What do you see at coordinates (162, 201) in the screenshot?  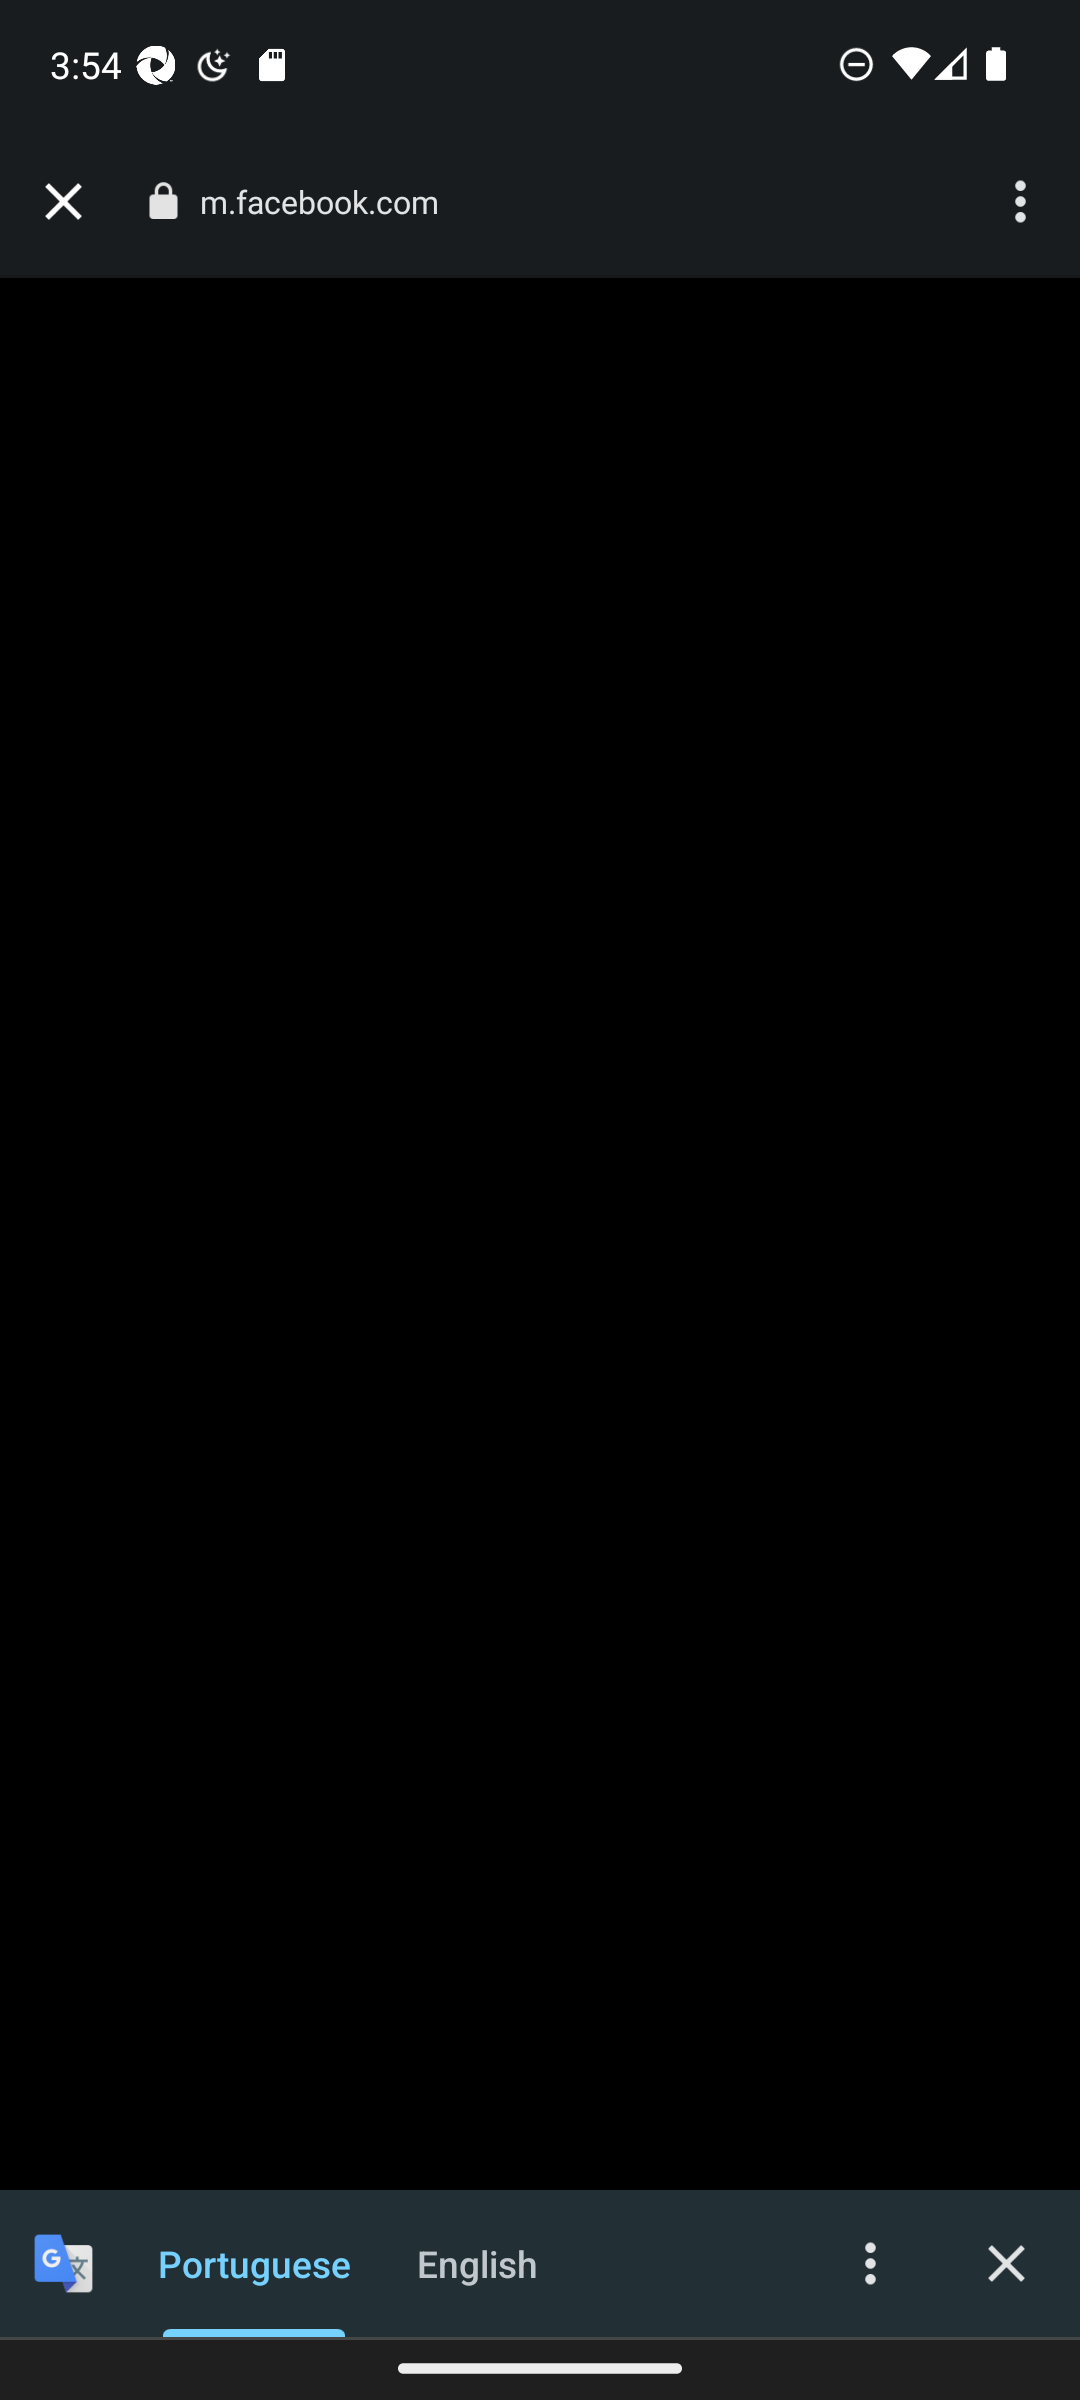 I see `Connection is secure` at bounding box center [162, 201].